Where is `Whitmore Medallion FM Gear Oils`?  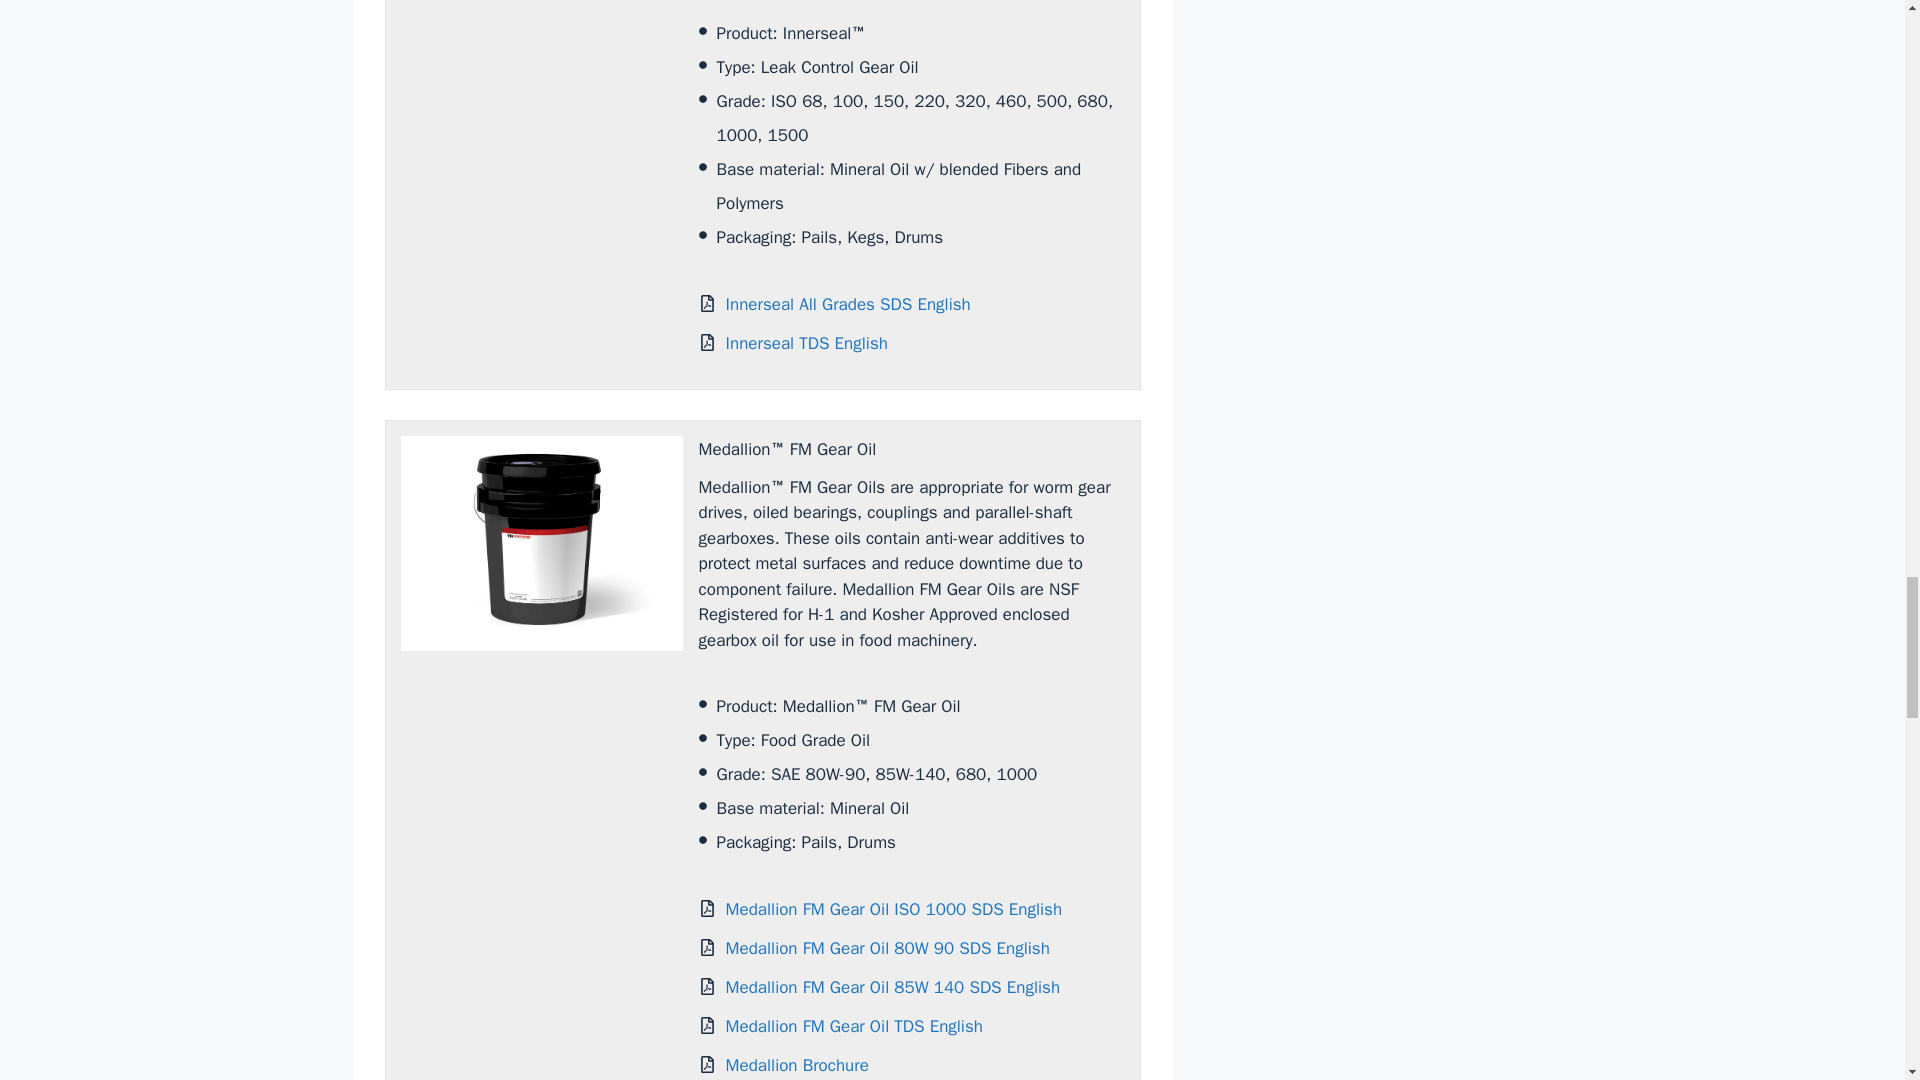
Whitmore Medallion FM Gear Oils is located at coordinates (540, 544).